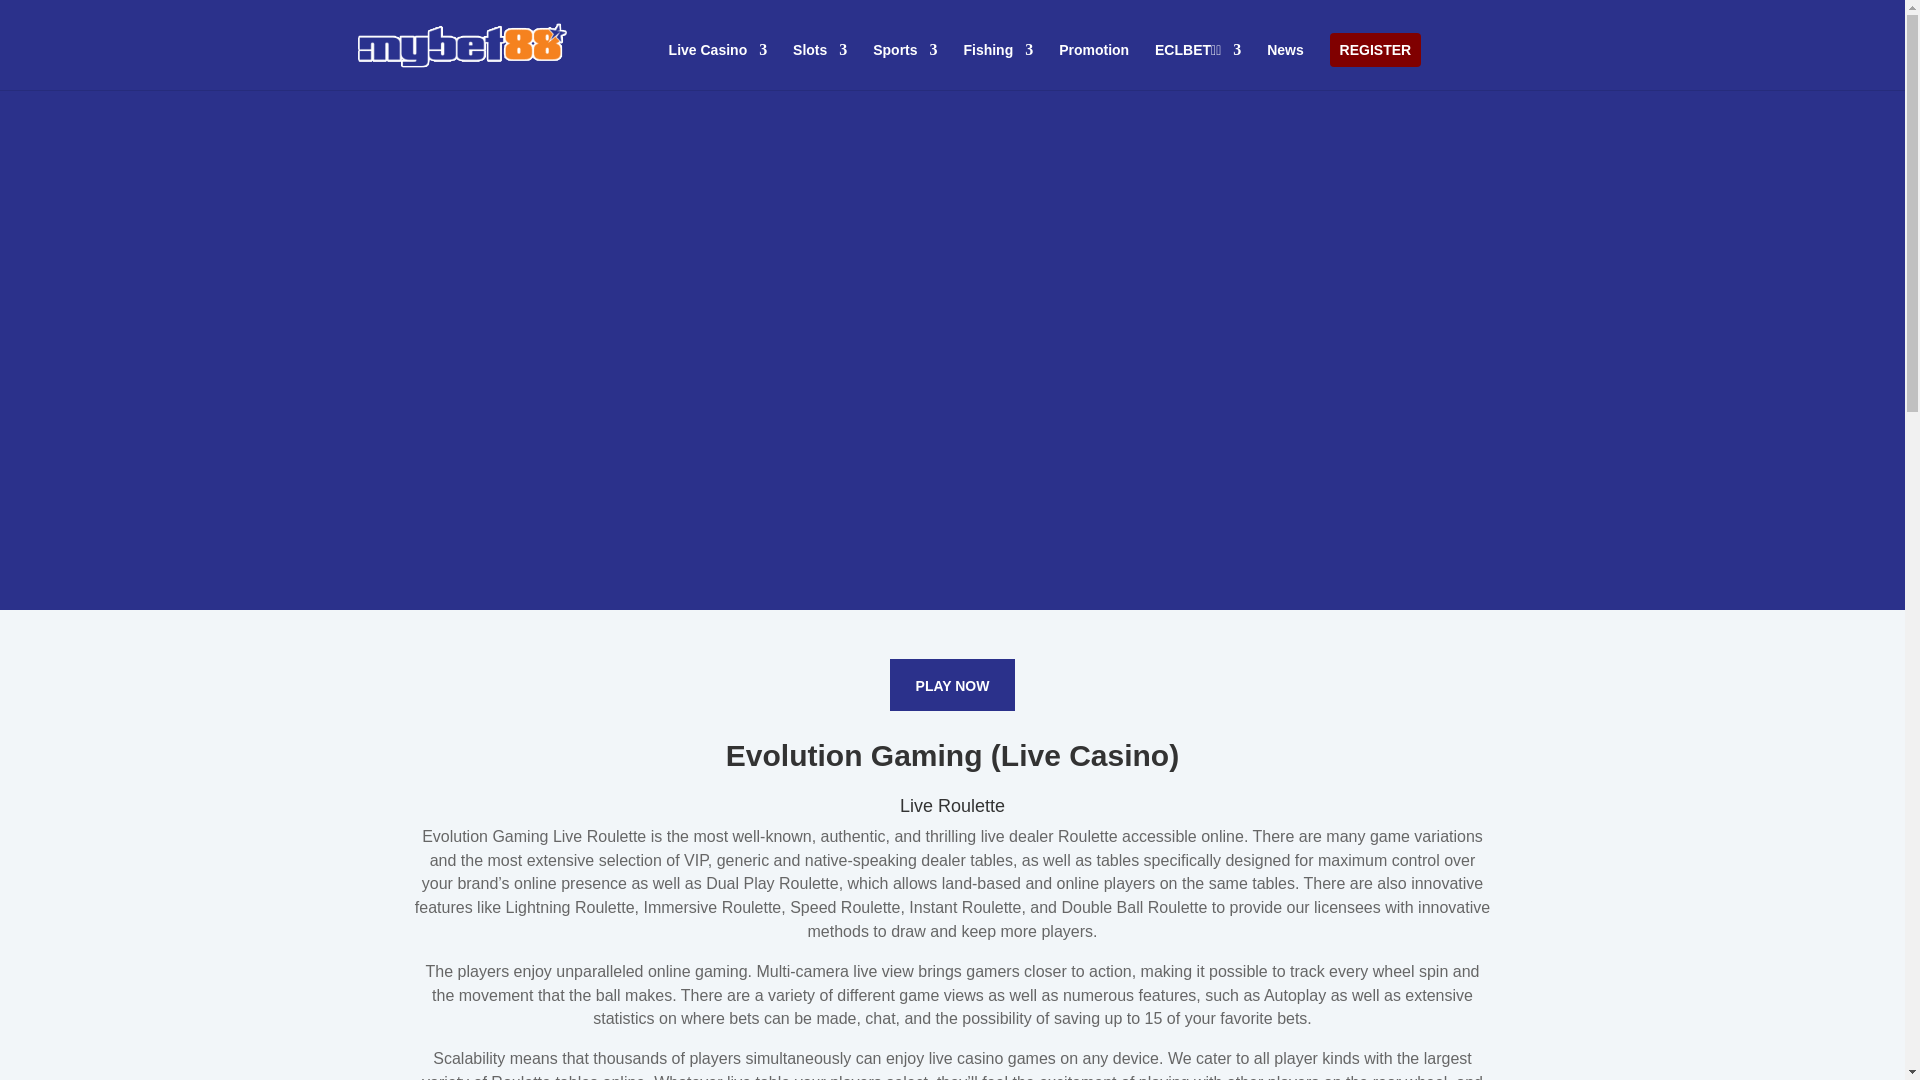 Image resolution: width=1920 pixels, height=1080 pixels. Describe the element at coordinates (819, 66) in the screenshot. I see `Slots` at that location.